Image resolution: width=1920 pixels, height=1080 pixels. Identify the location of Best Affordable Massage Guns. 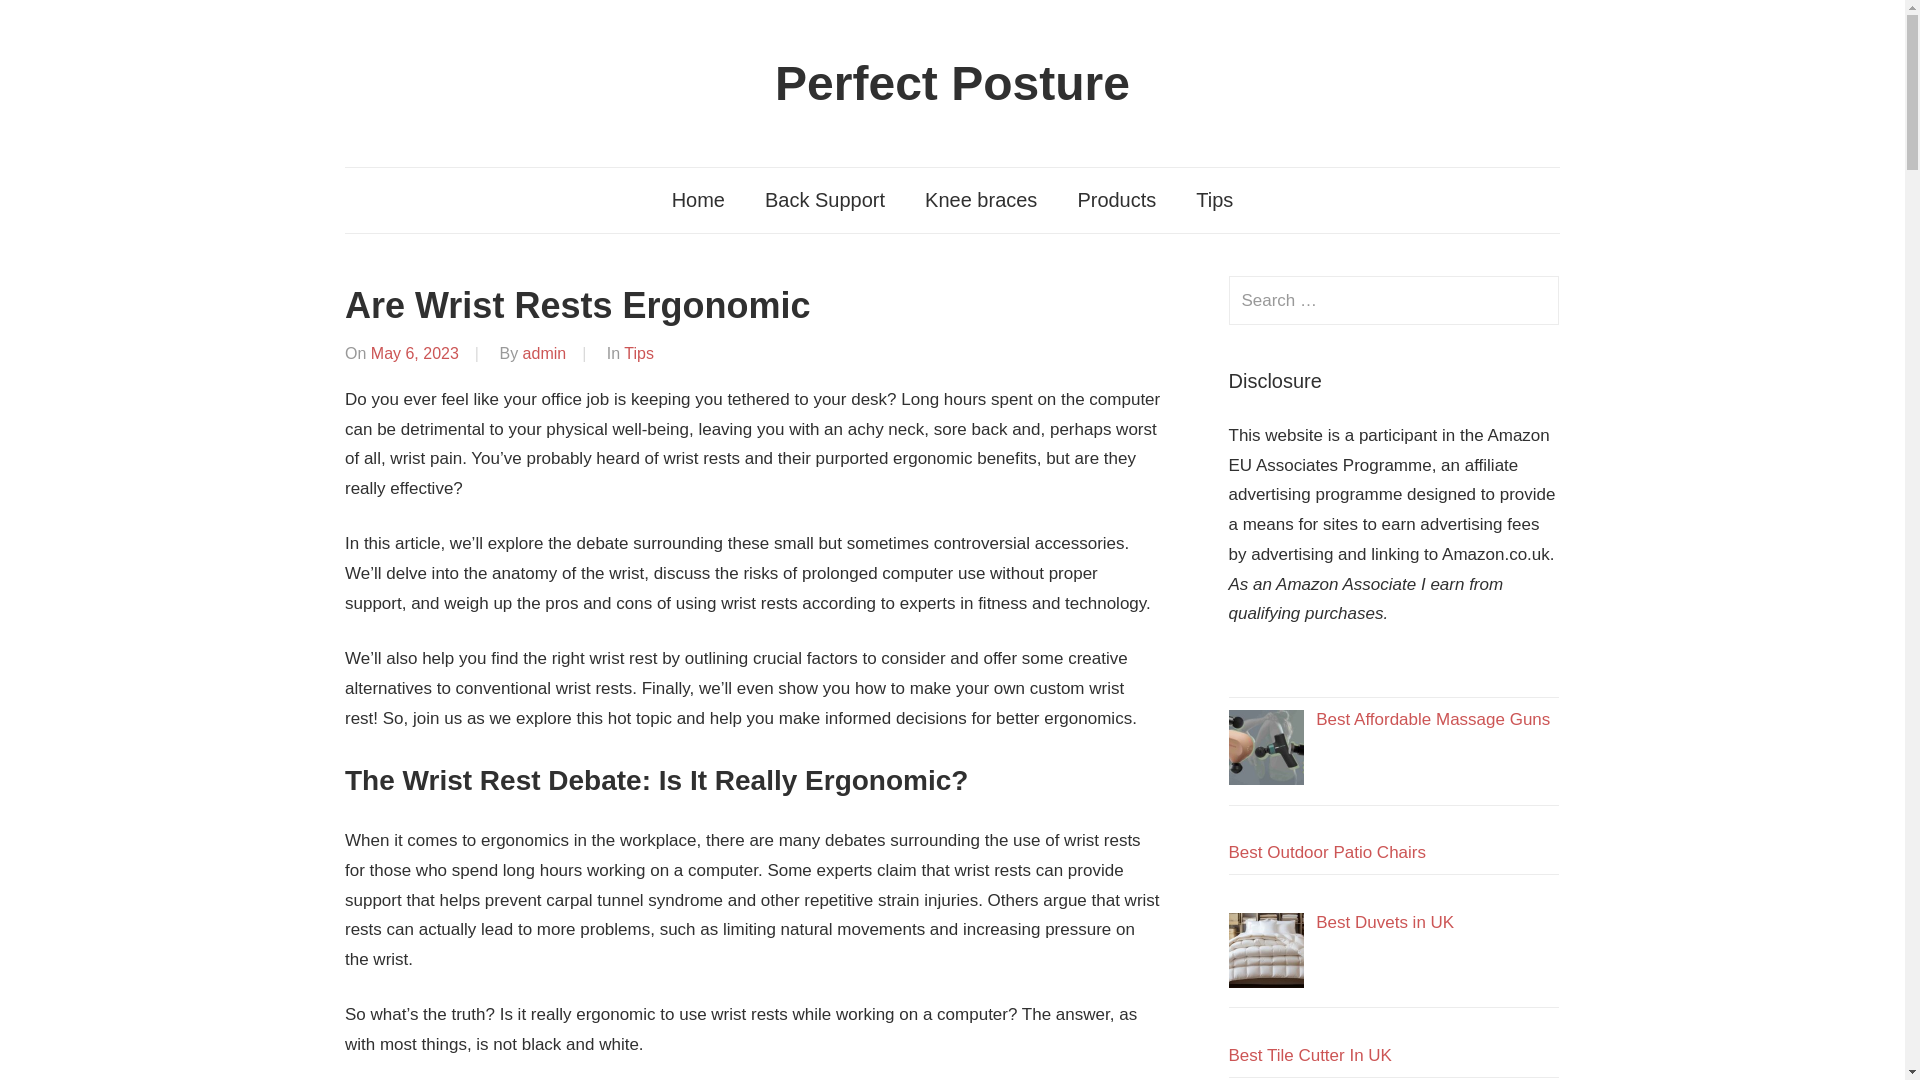
(1432, 719).